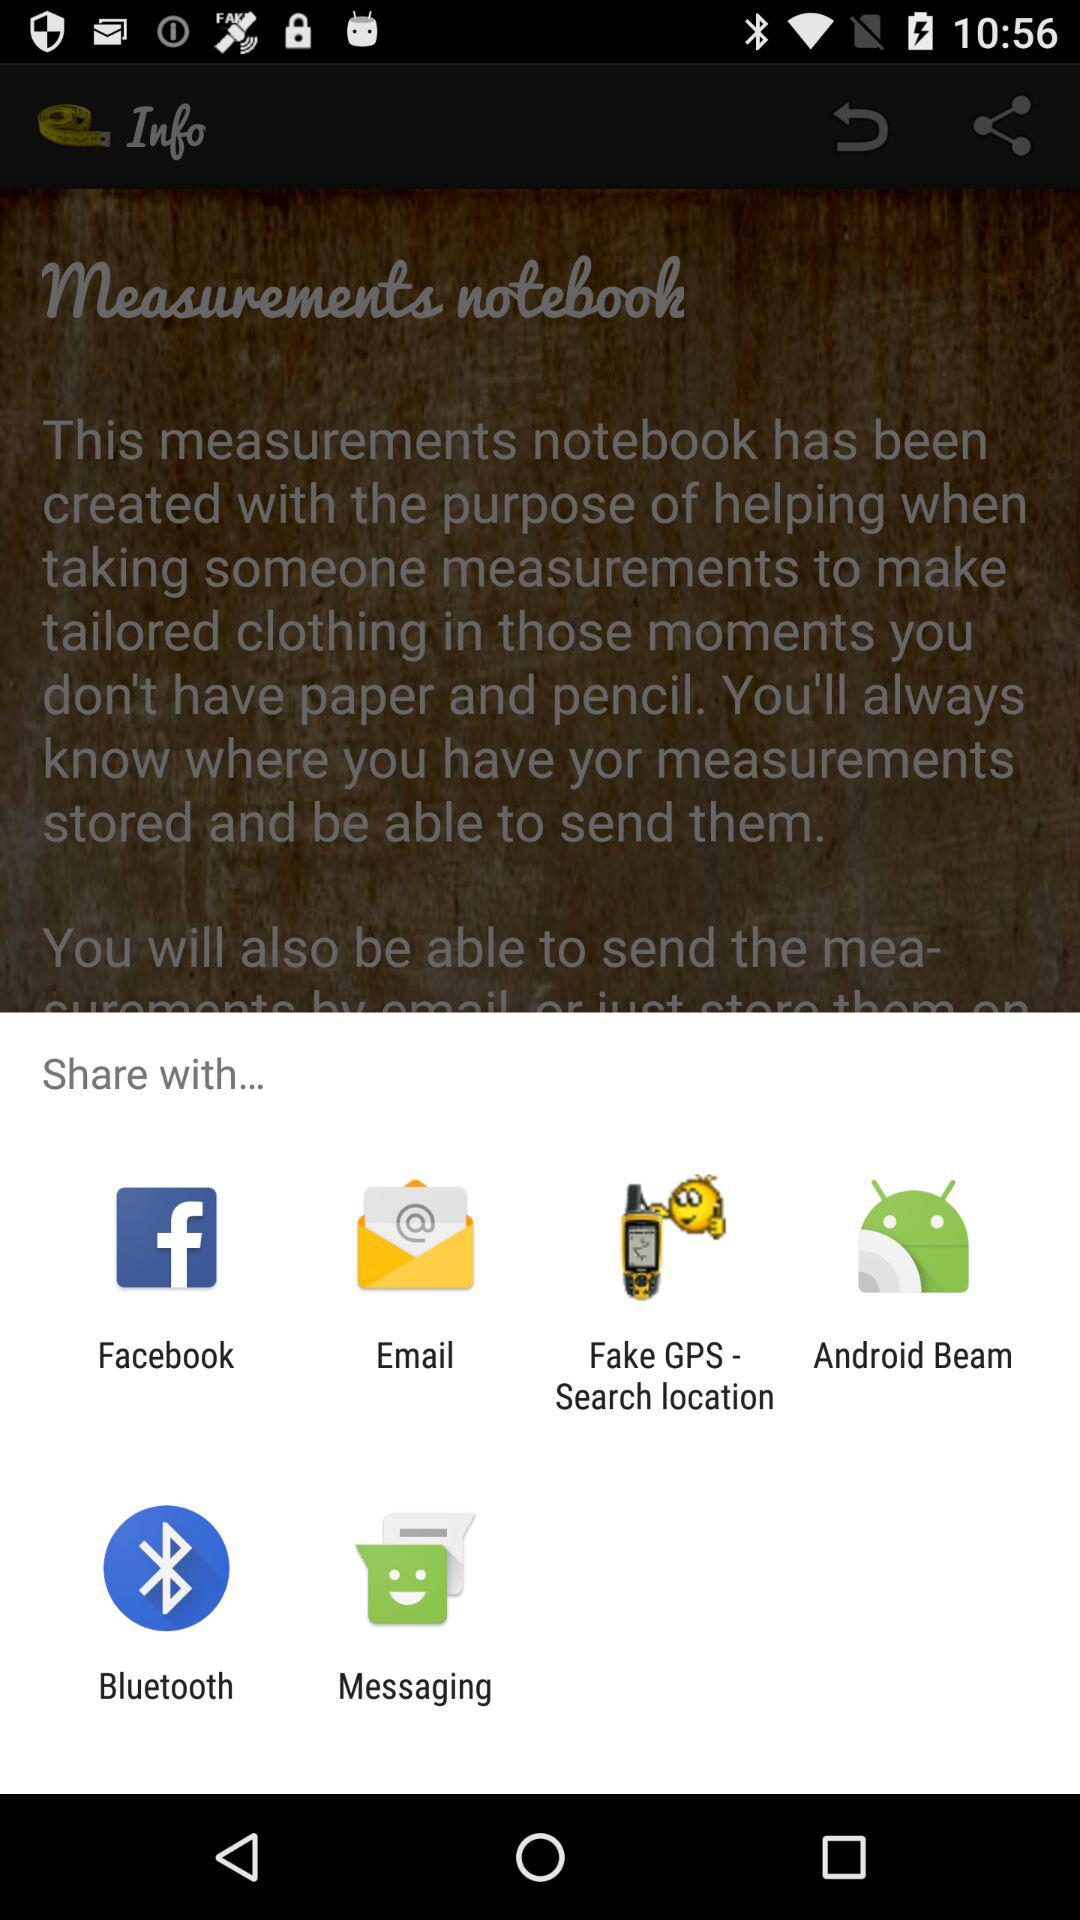  What do you see at coordinates (166, 1706) in the screenshot?
I see `jump to the bluetooth` at bounding box center [166, 1706].